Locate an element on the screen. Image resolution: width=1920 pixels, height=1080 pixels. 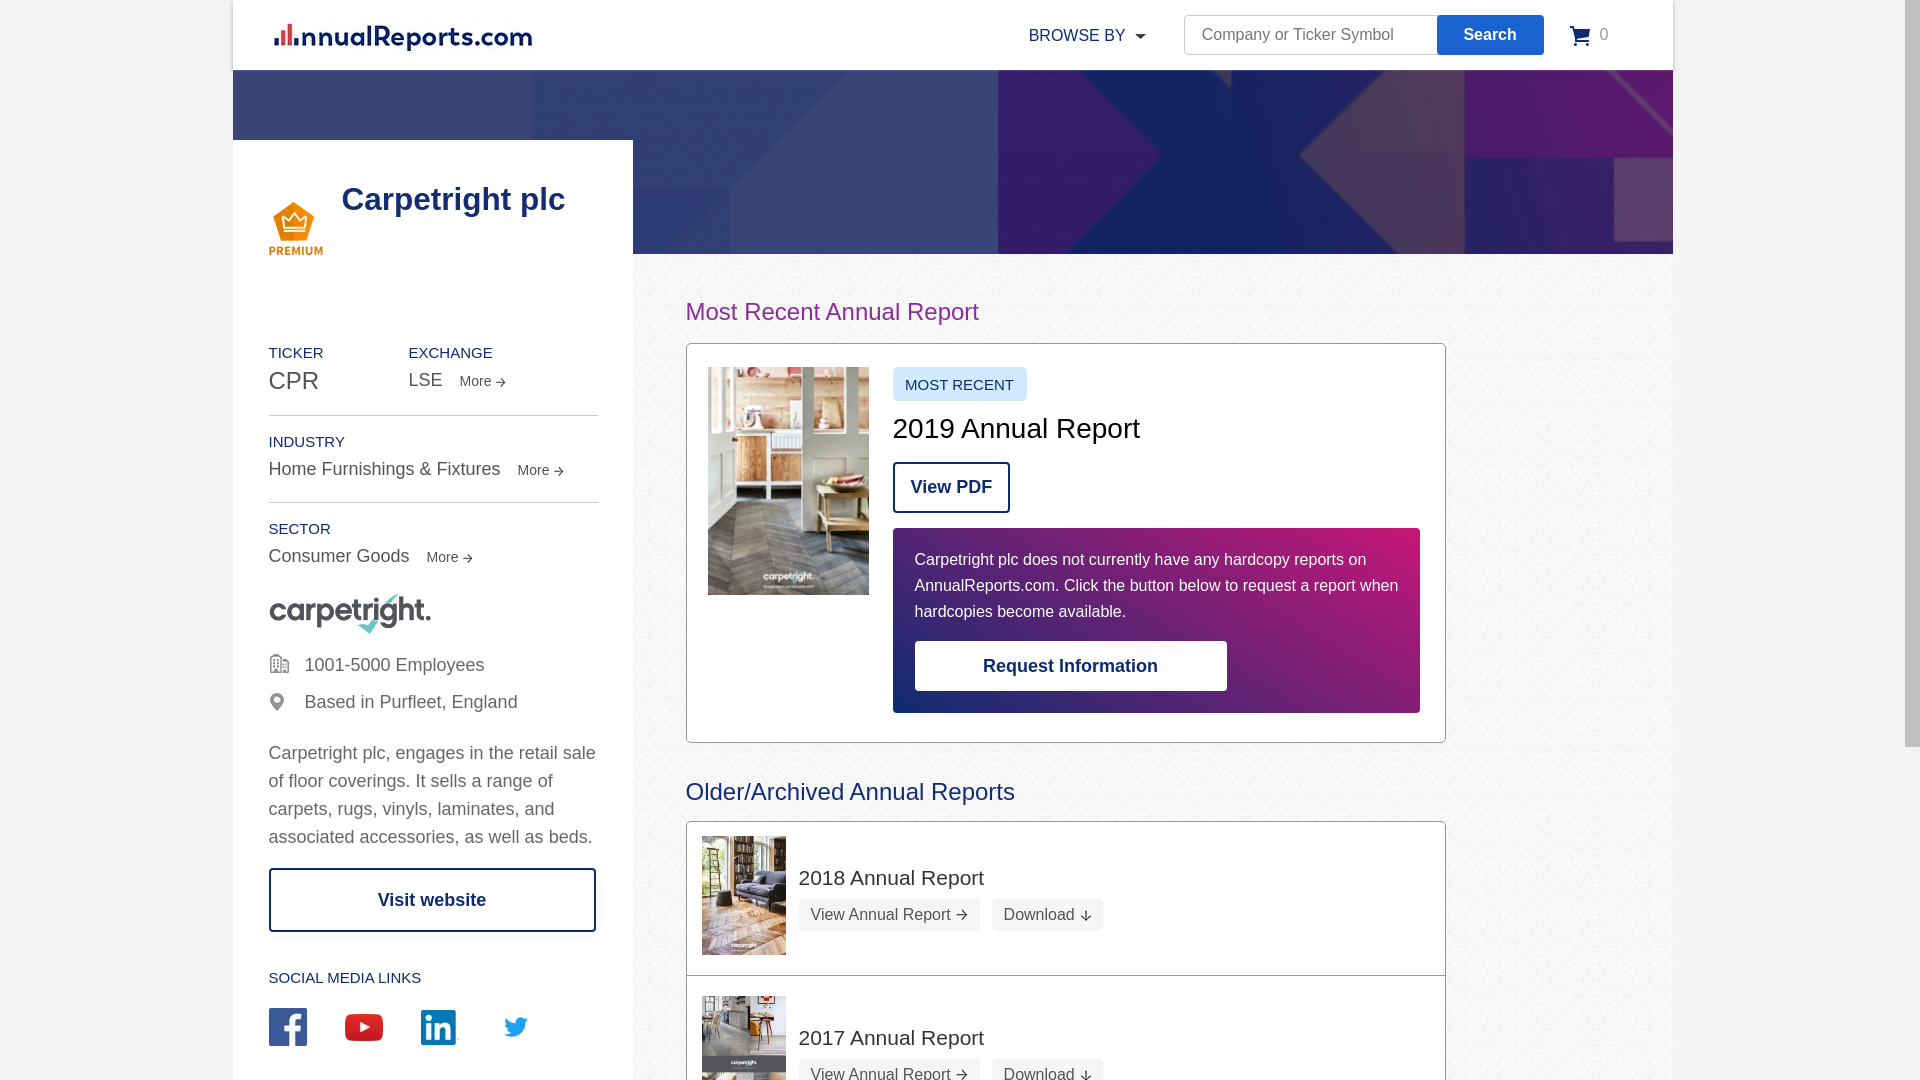
View Annual Report is located at coordinates (888, 914).